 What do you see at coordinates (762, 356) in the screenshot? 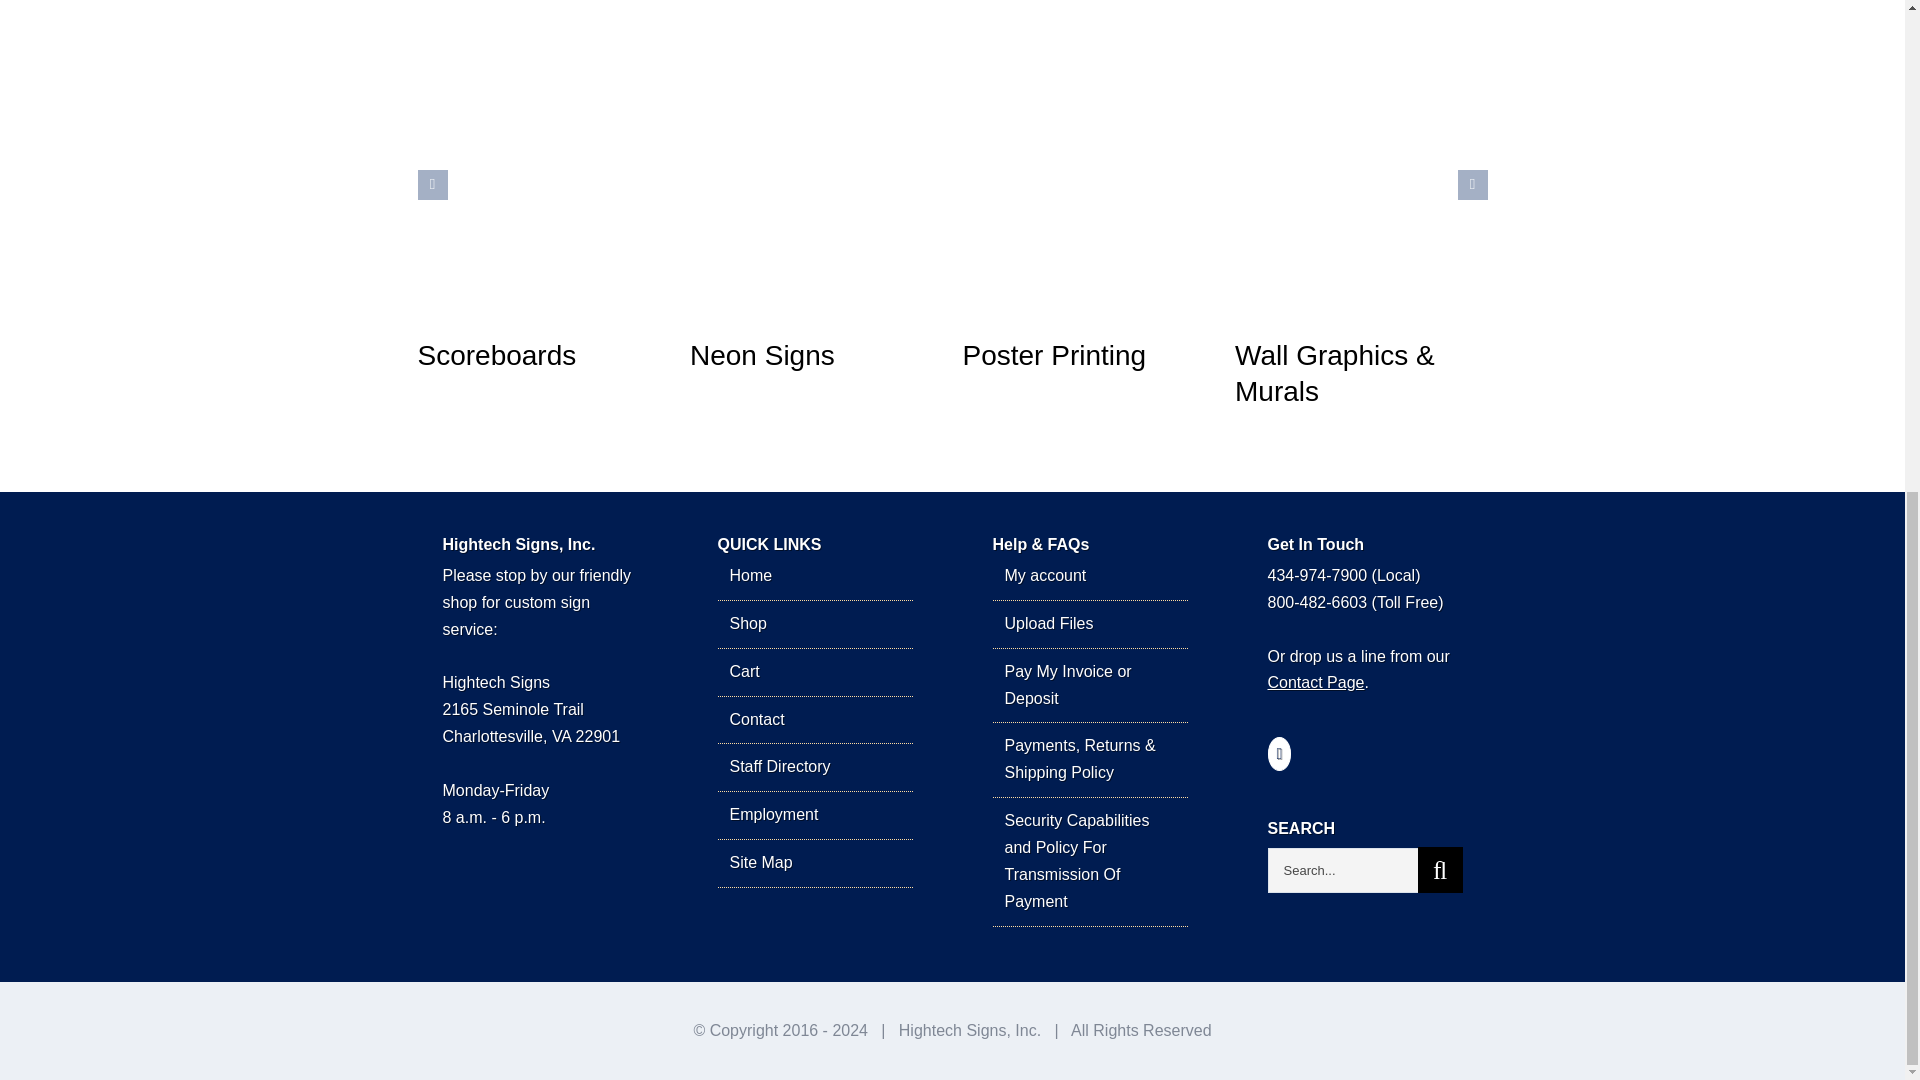
I see `Neon Signs` at bounding box center [762, 356].